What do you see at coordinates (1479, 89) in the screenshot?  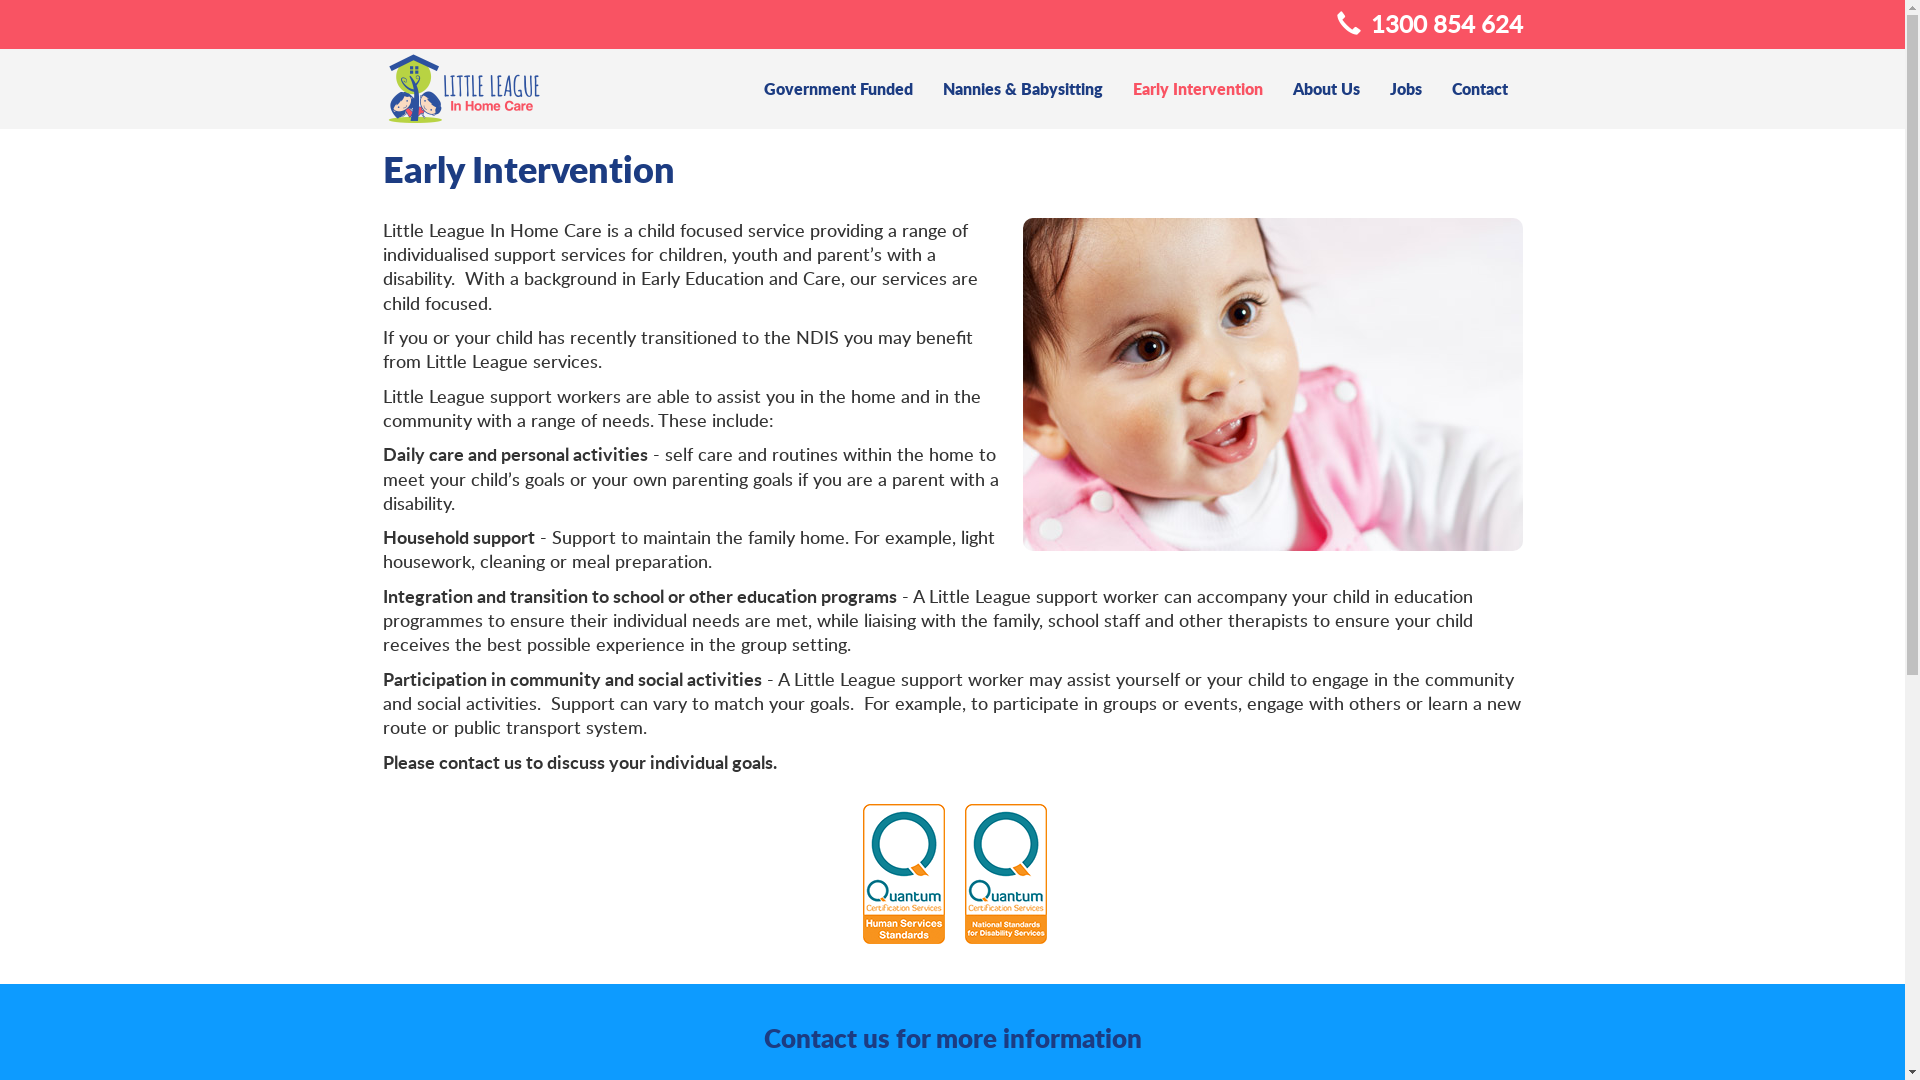 I see `Contact` at bounding box center [1479, 89].